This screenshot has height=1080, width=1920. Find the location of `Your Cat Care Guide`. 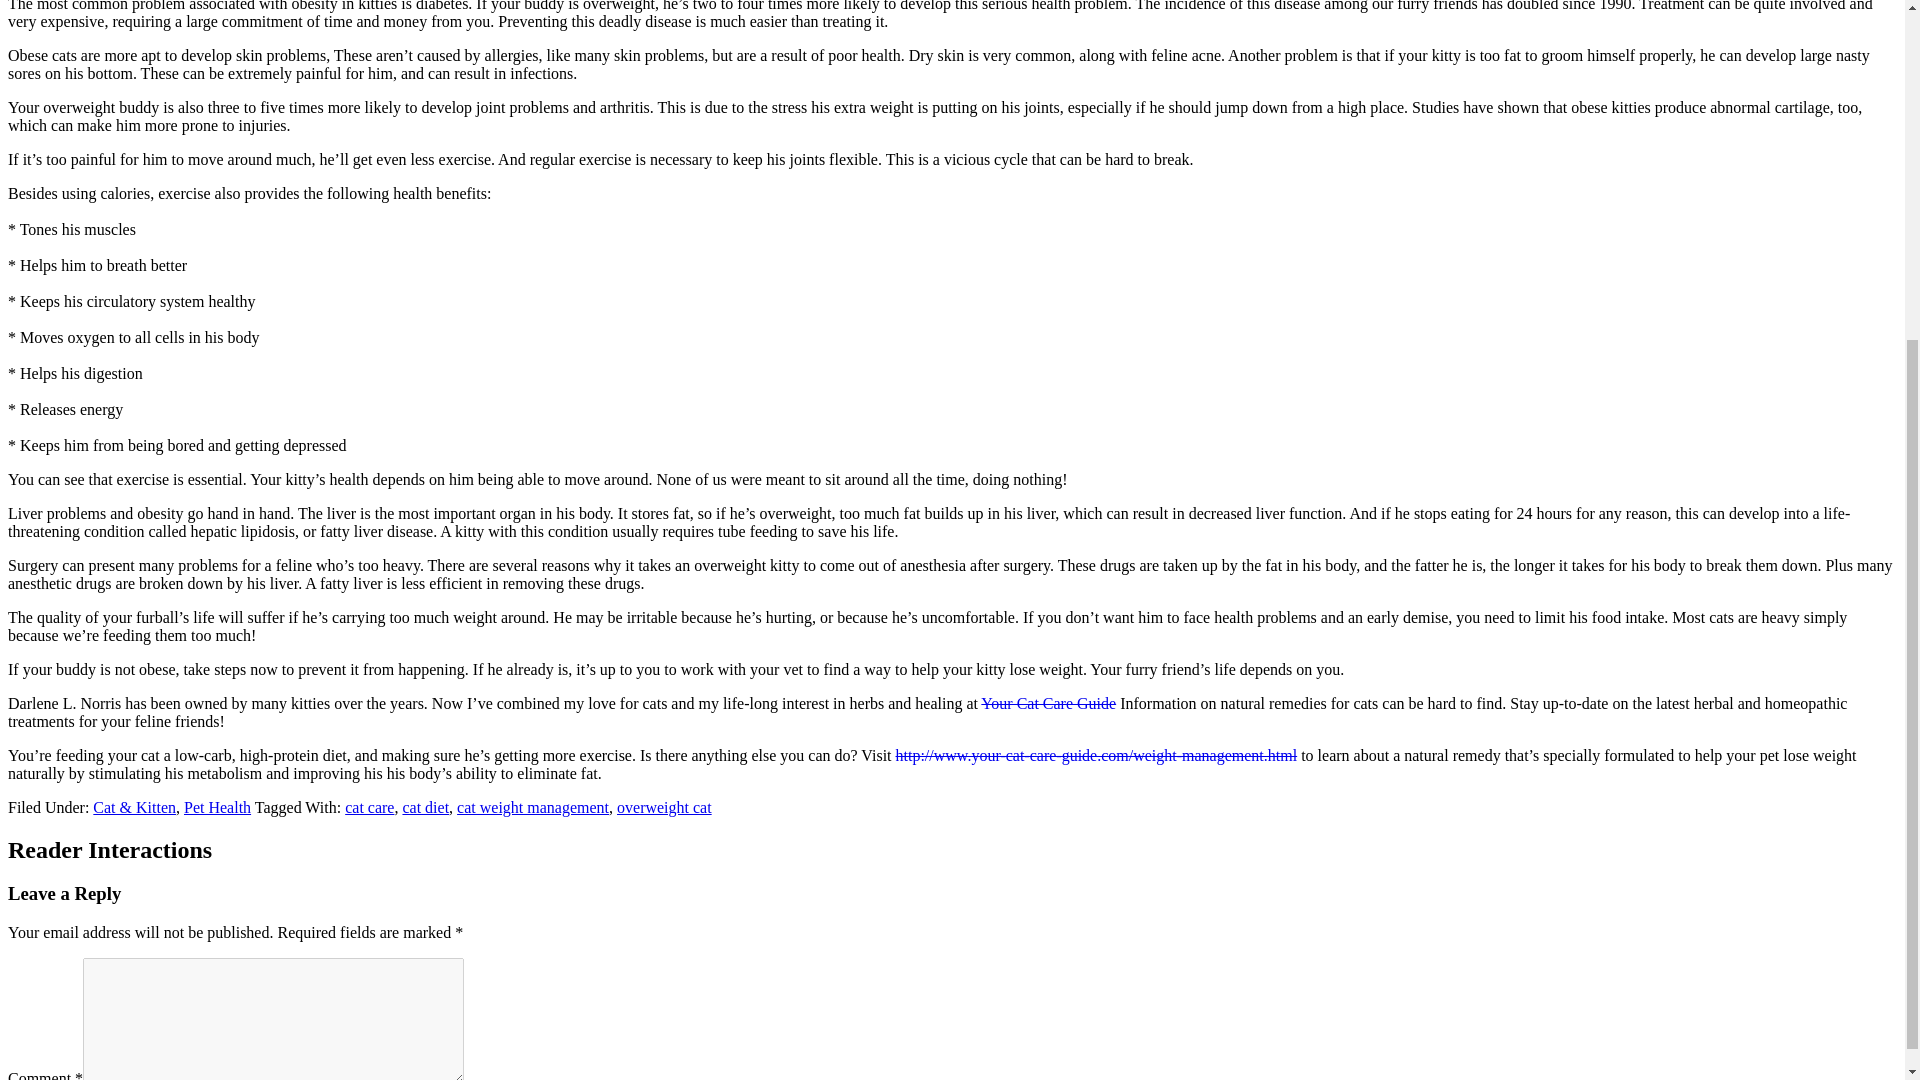

Your Cat Care Guide is located at coordinates (1048, 703).